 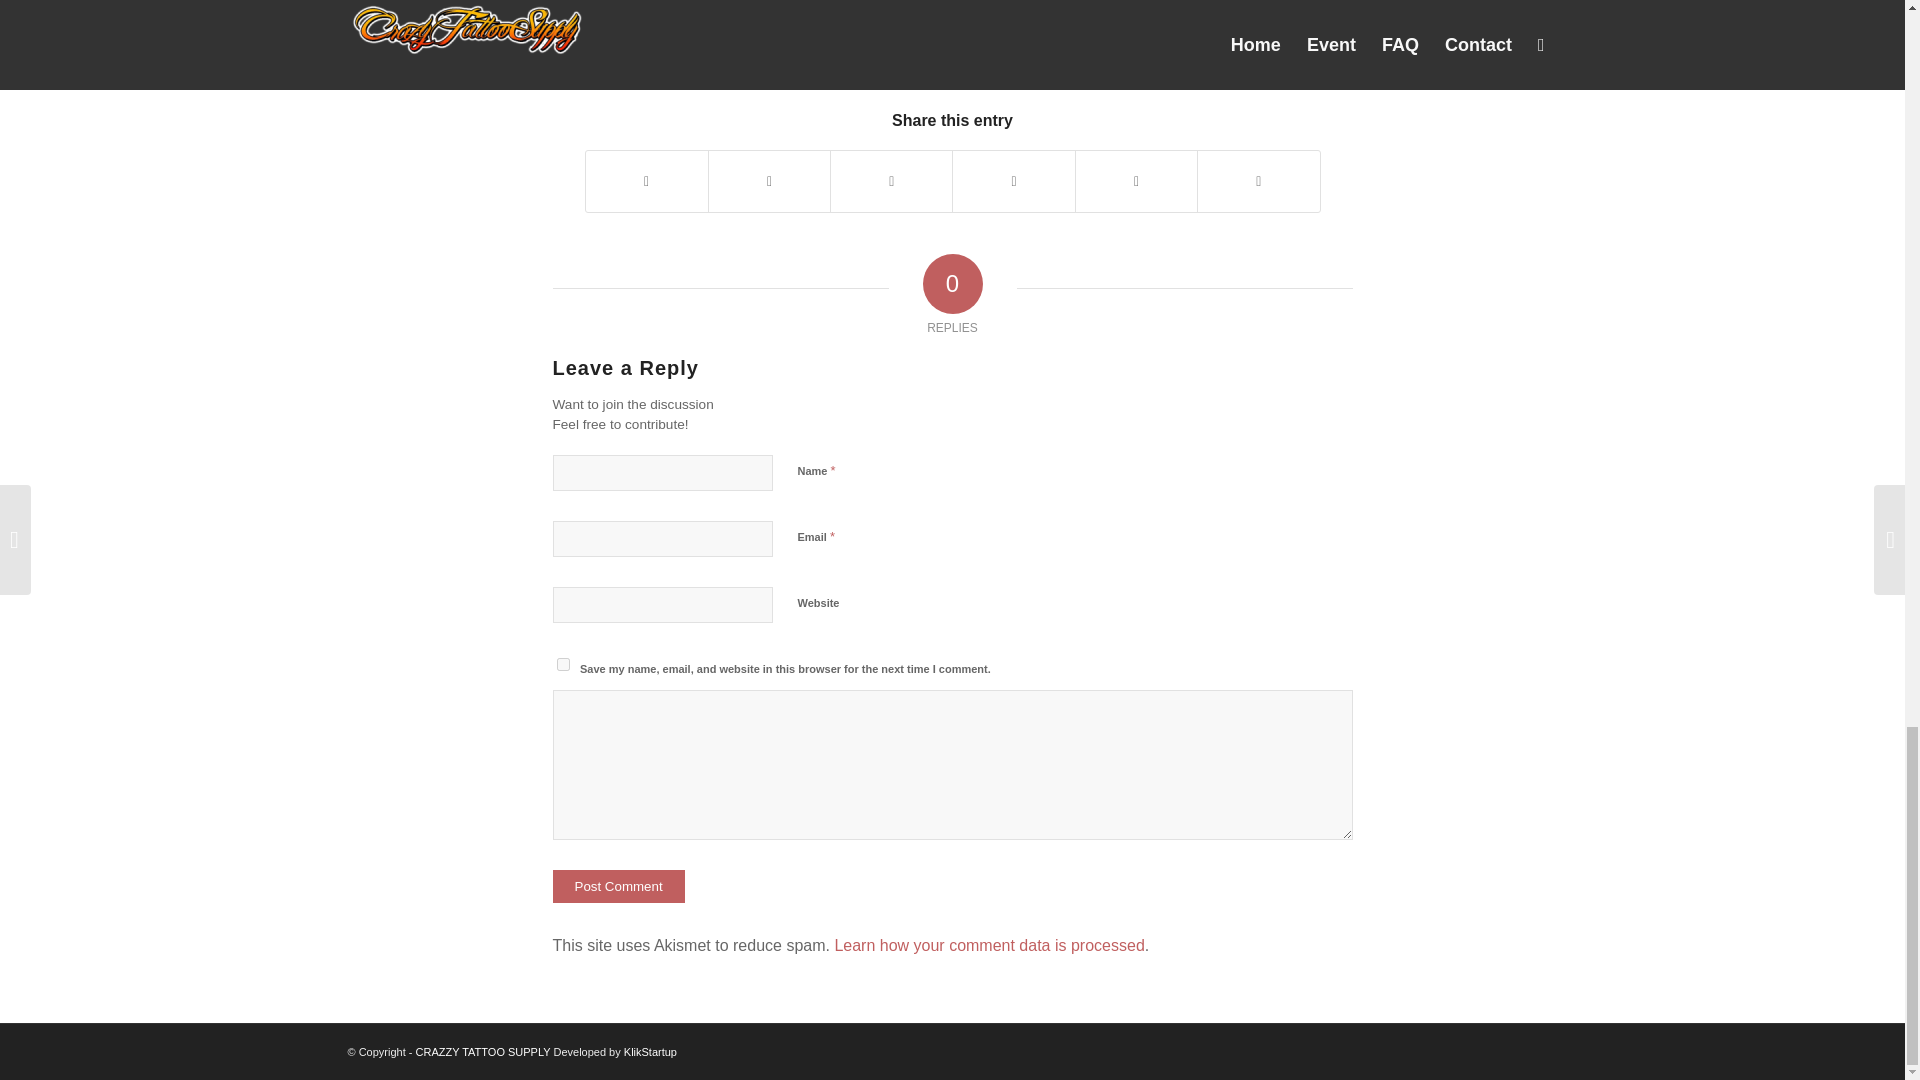 I want to click on Posts by johangila, so click(x=1014, y=46).